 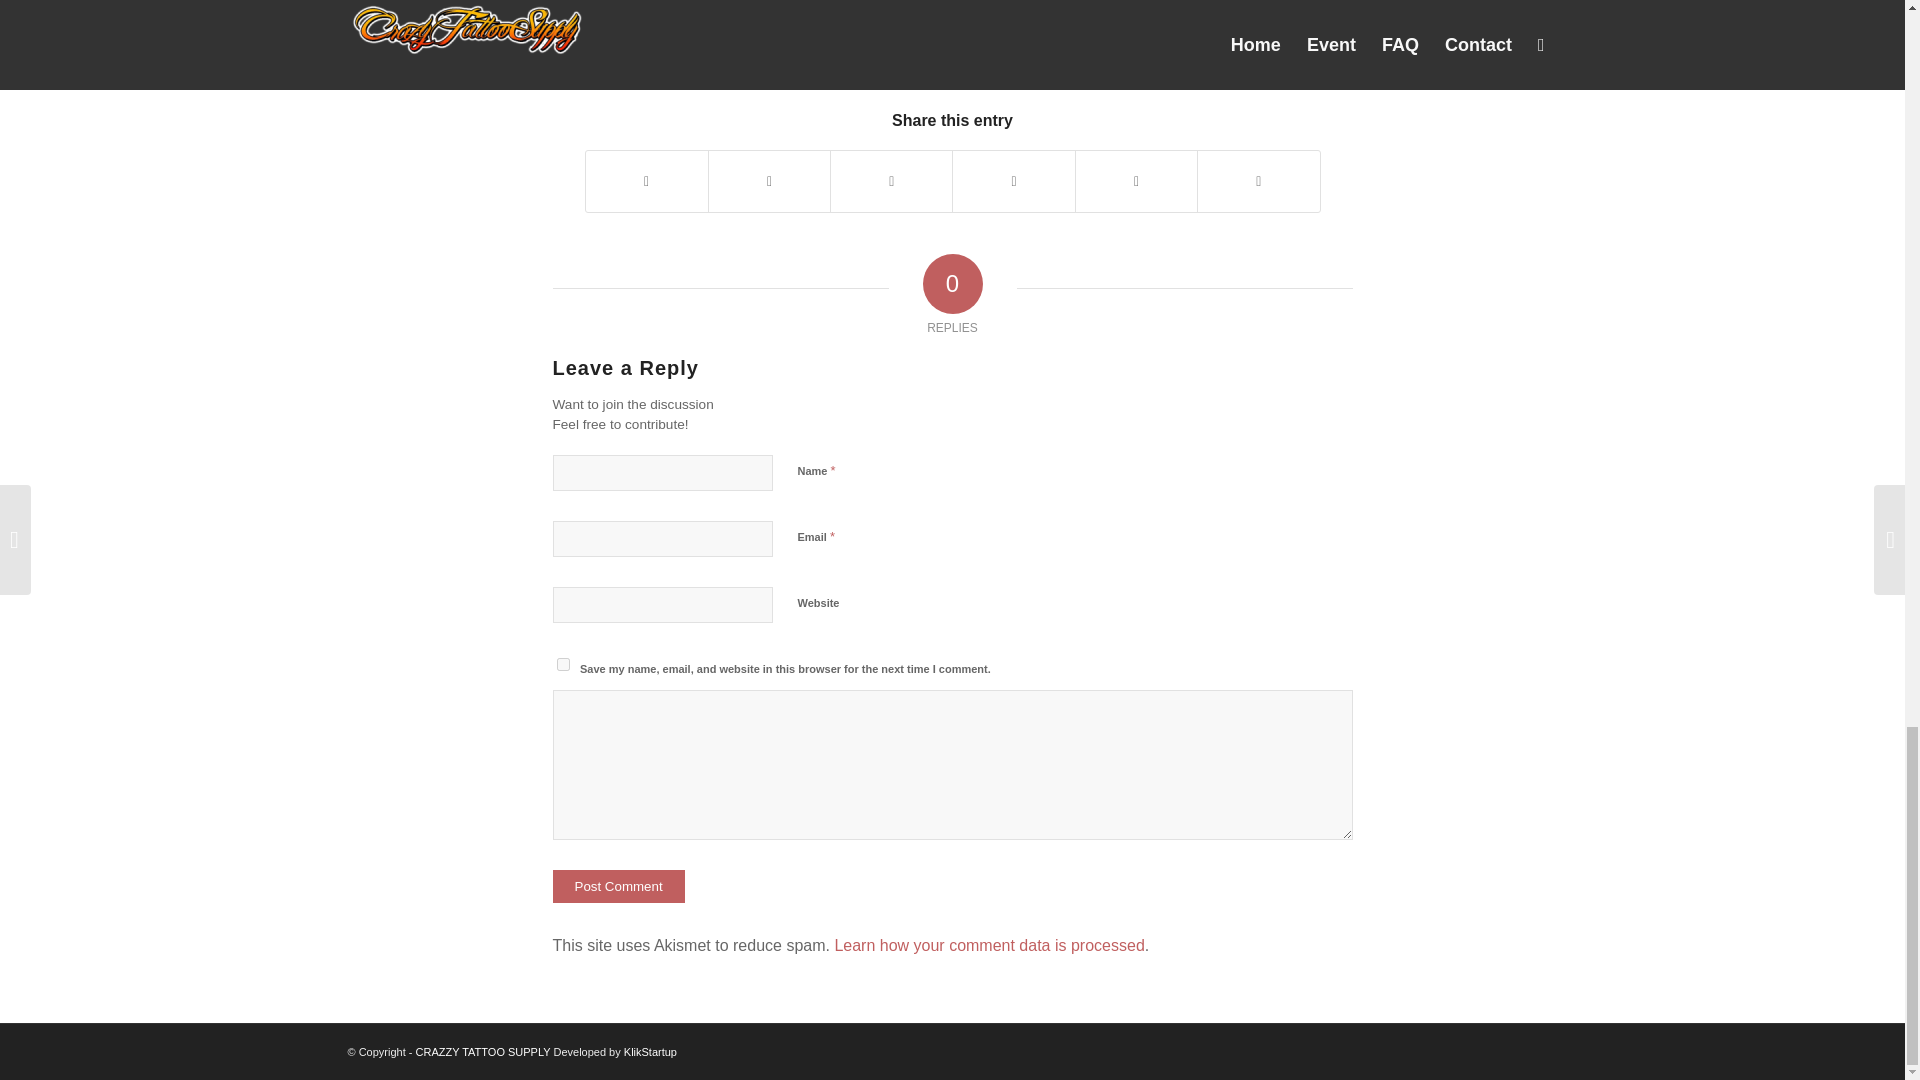 I want to click on Posts by johangila, so click(x=1014, y=46).